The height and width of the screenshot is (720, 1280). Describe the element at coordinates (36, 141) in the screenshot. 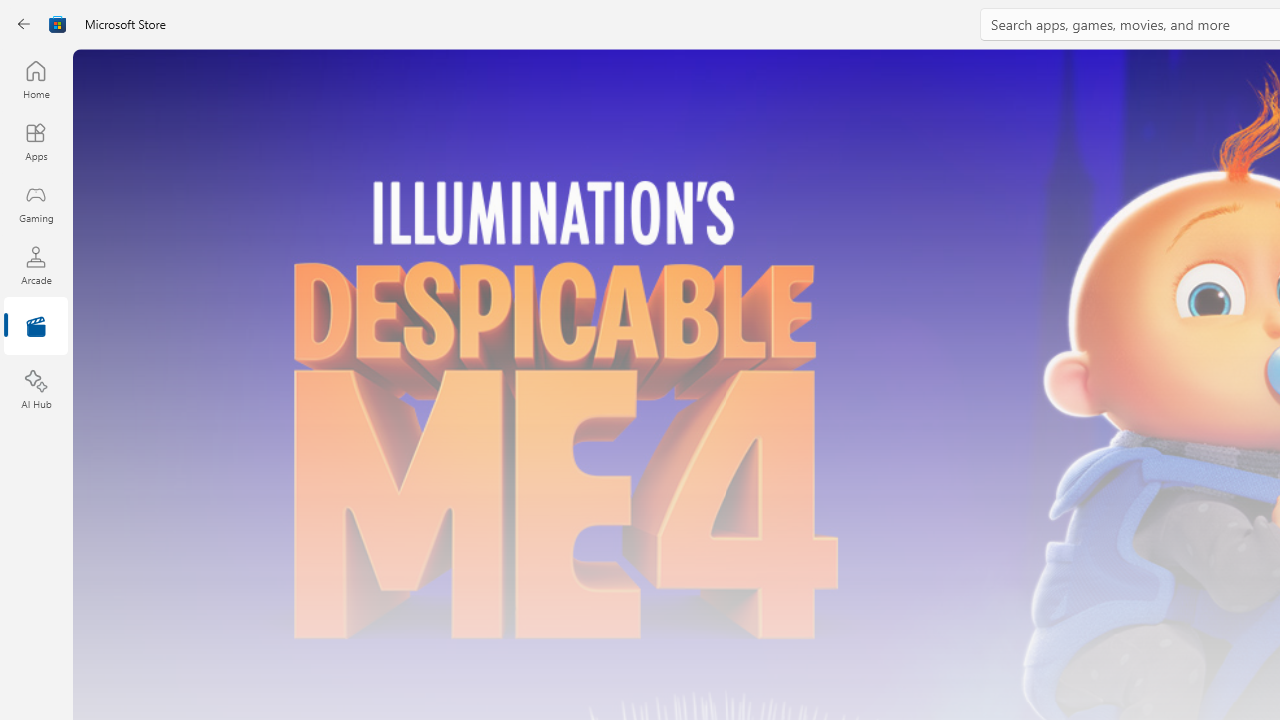

I see `Apps` at that location.